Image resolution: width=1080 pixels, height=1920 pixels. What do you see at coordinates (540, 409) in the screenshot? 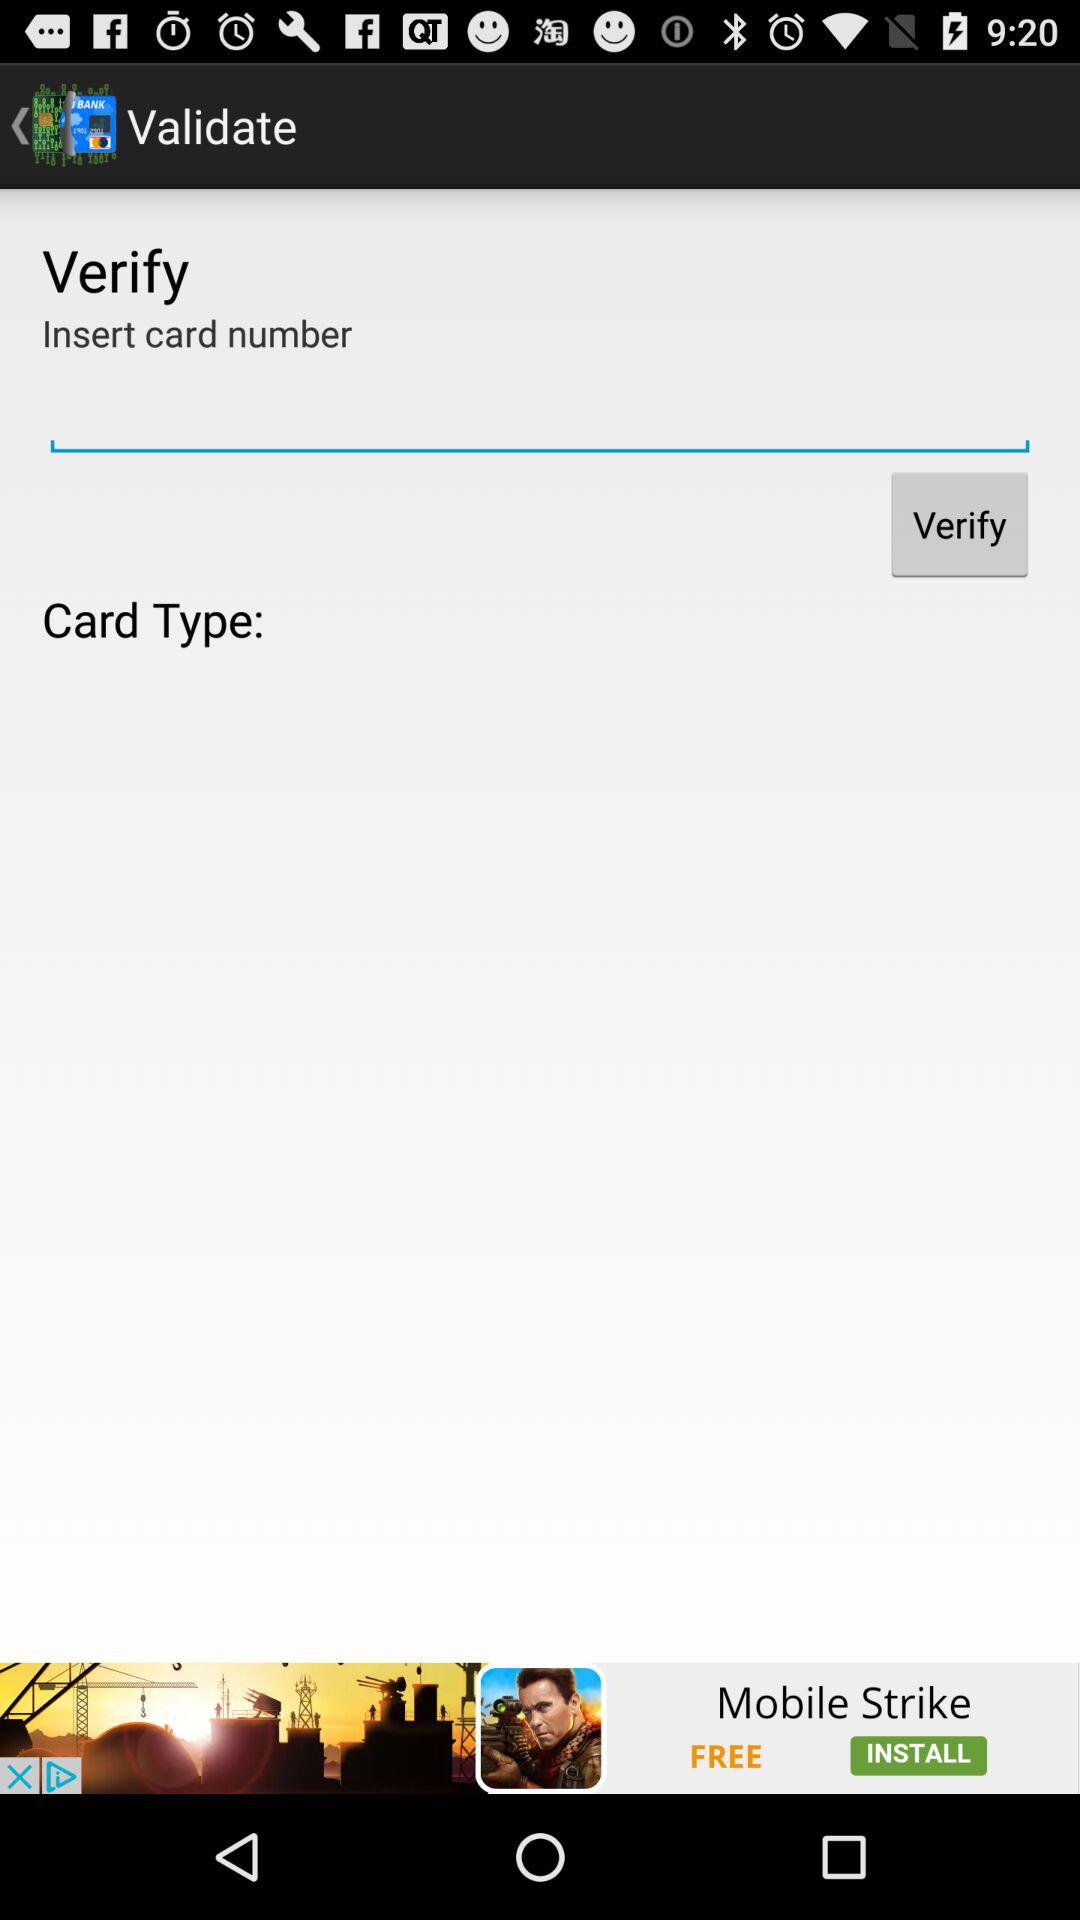
I see `enter card number` at bounding box center [540, 409].